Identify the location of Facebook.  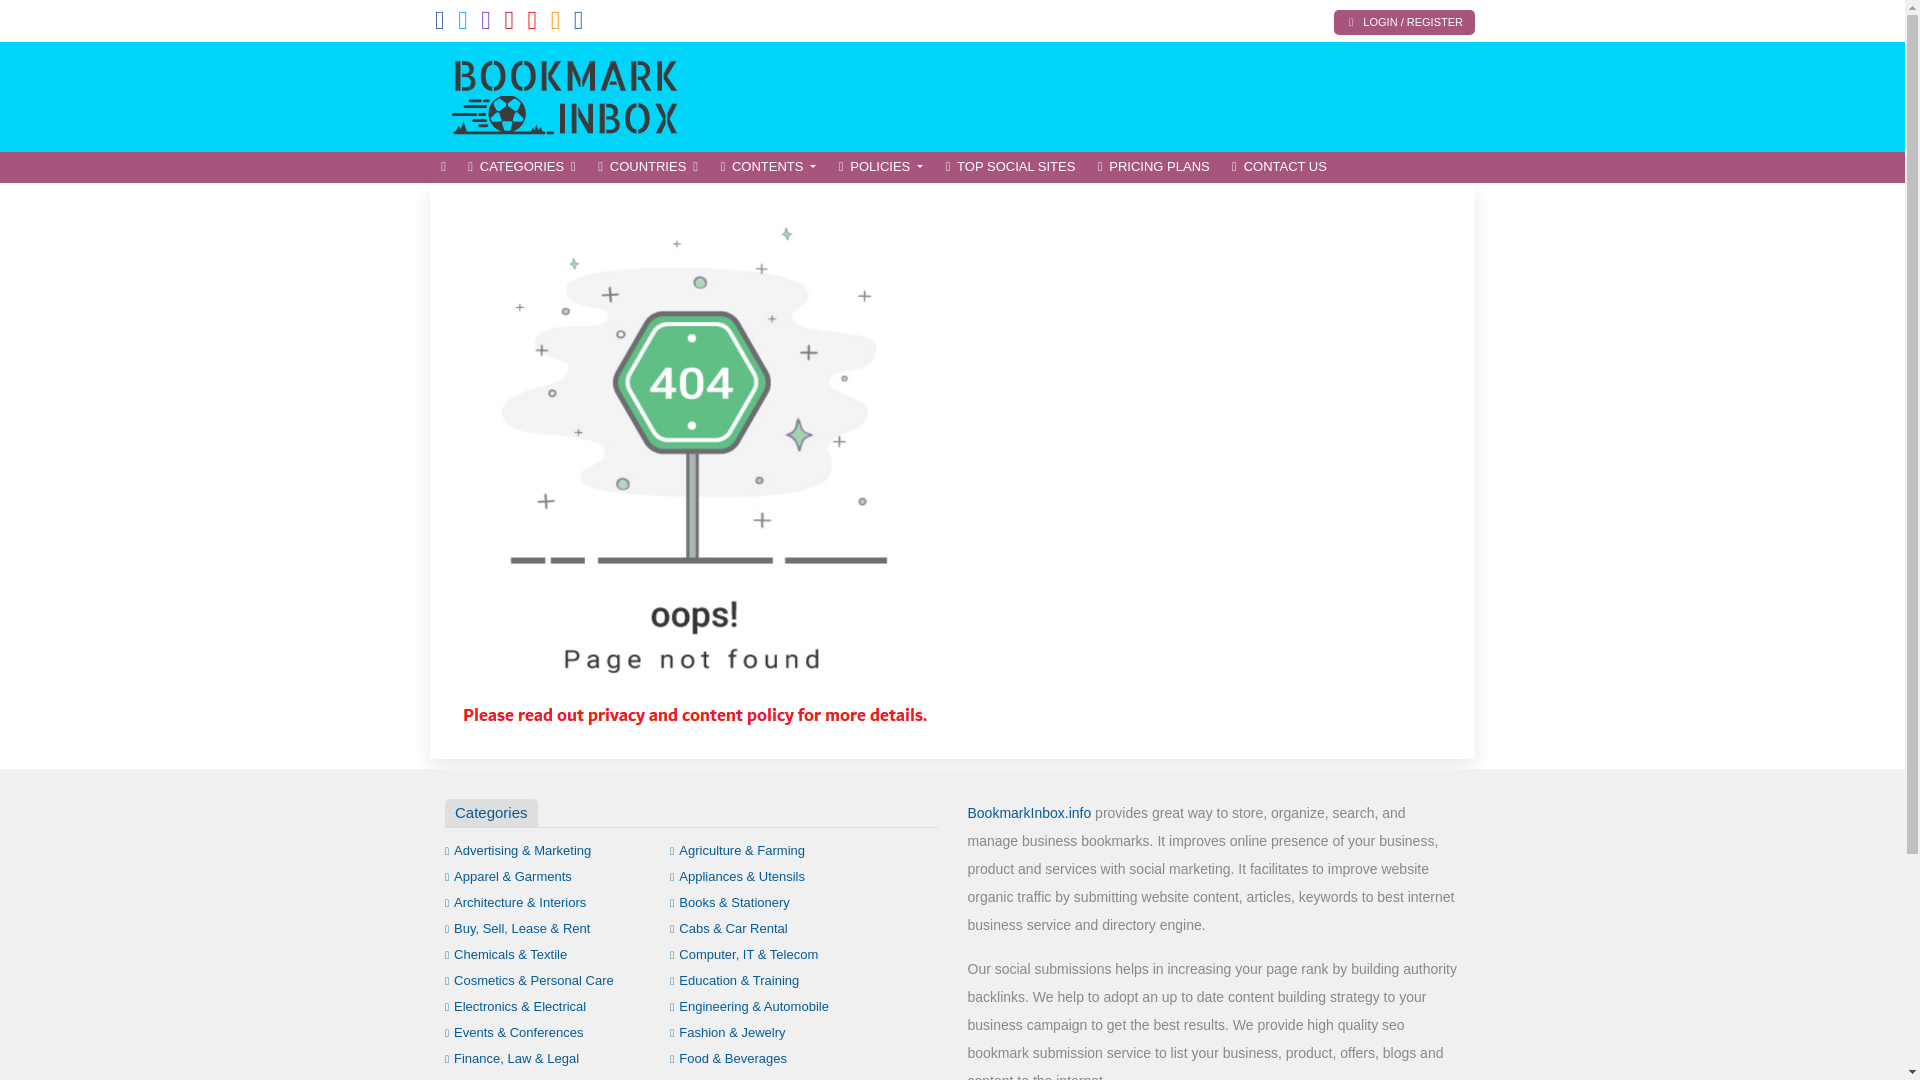
(440, 24).